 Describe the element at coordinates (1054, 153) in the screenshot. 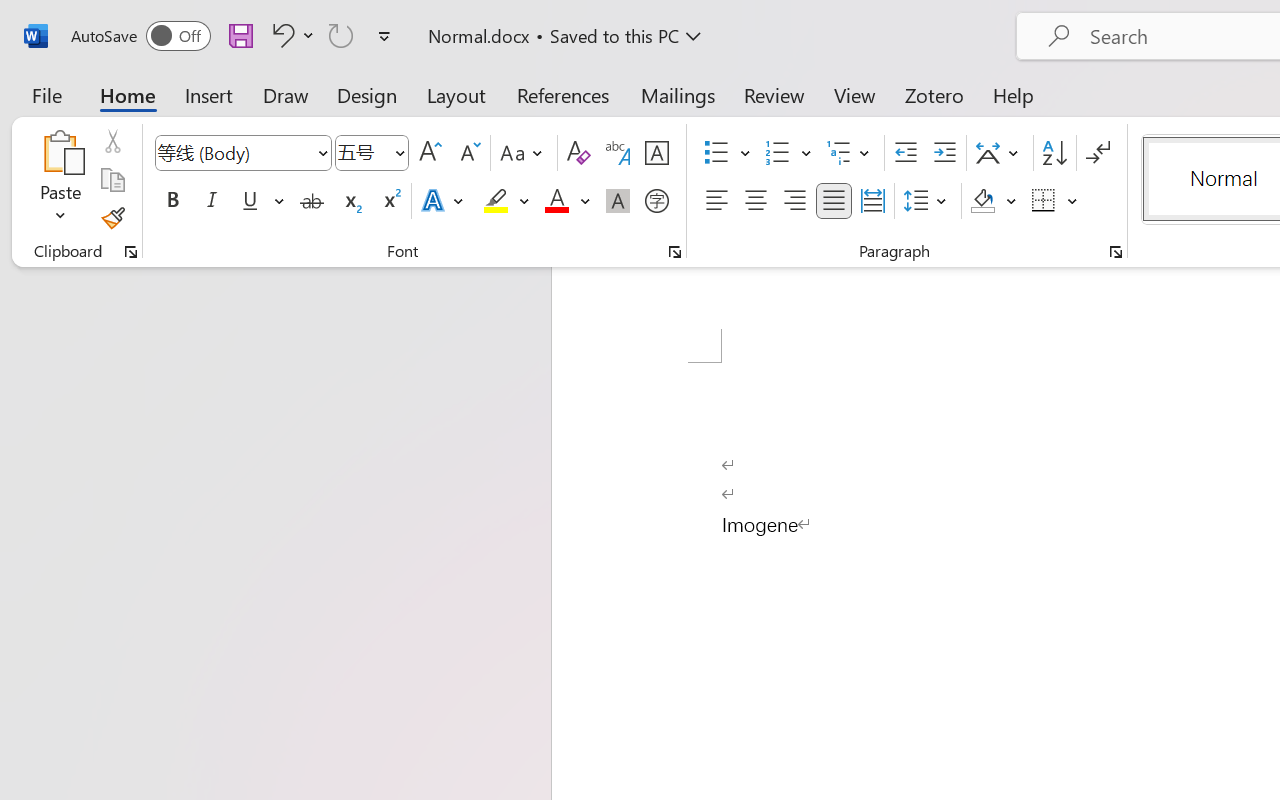

I see `Sort...` at that location.